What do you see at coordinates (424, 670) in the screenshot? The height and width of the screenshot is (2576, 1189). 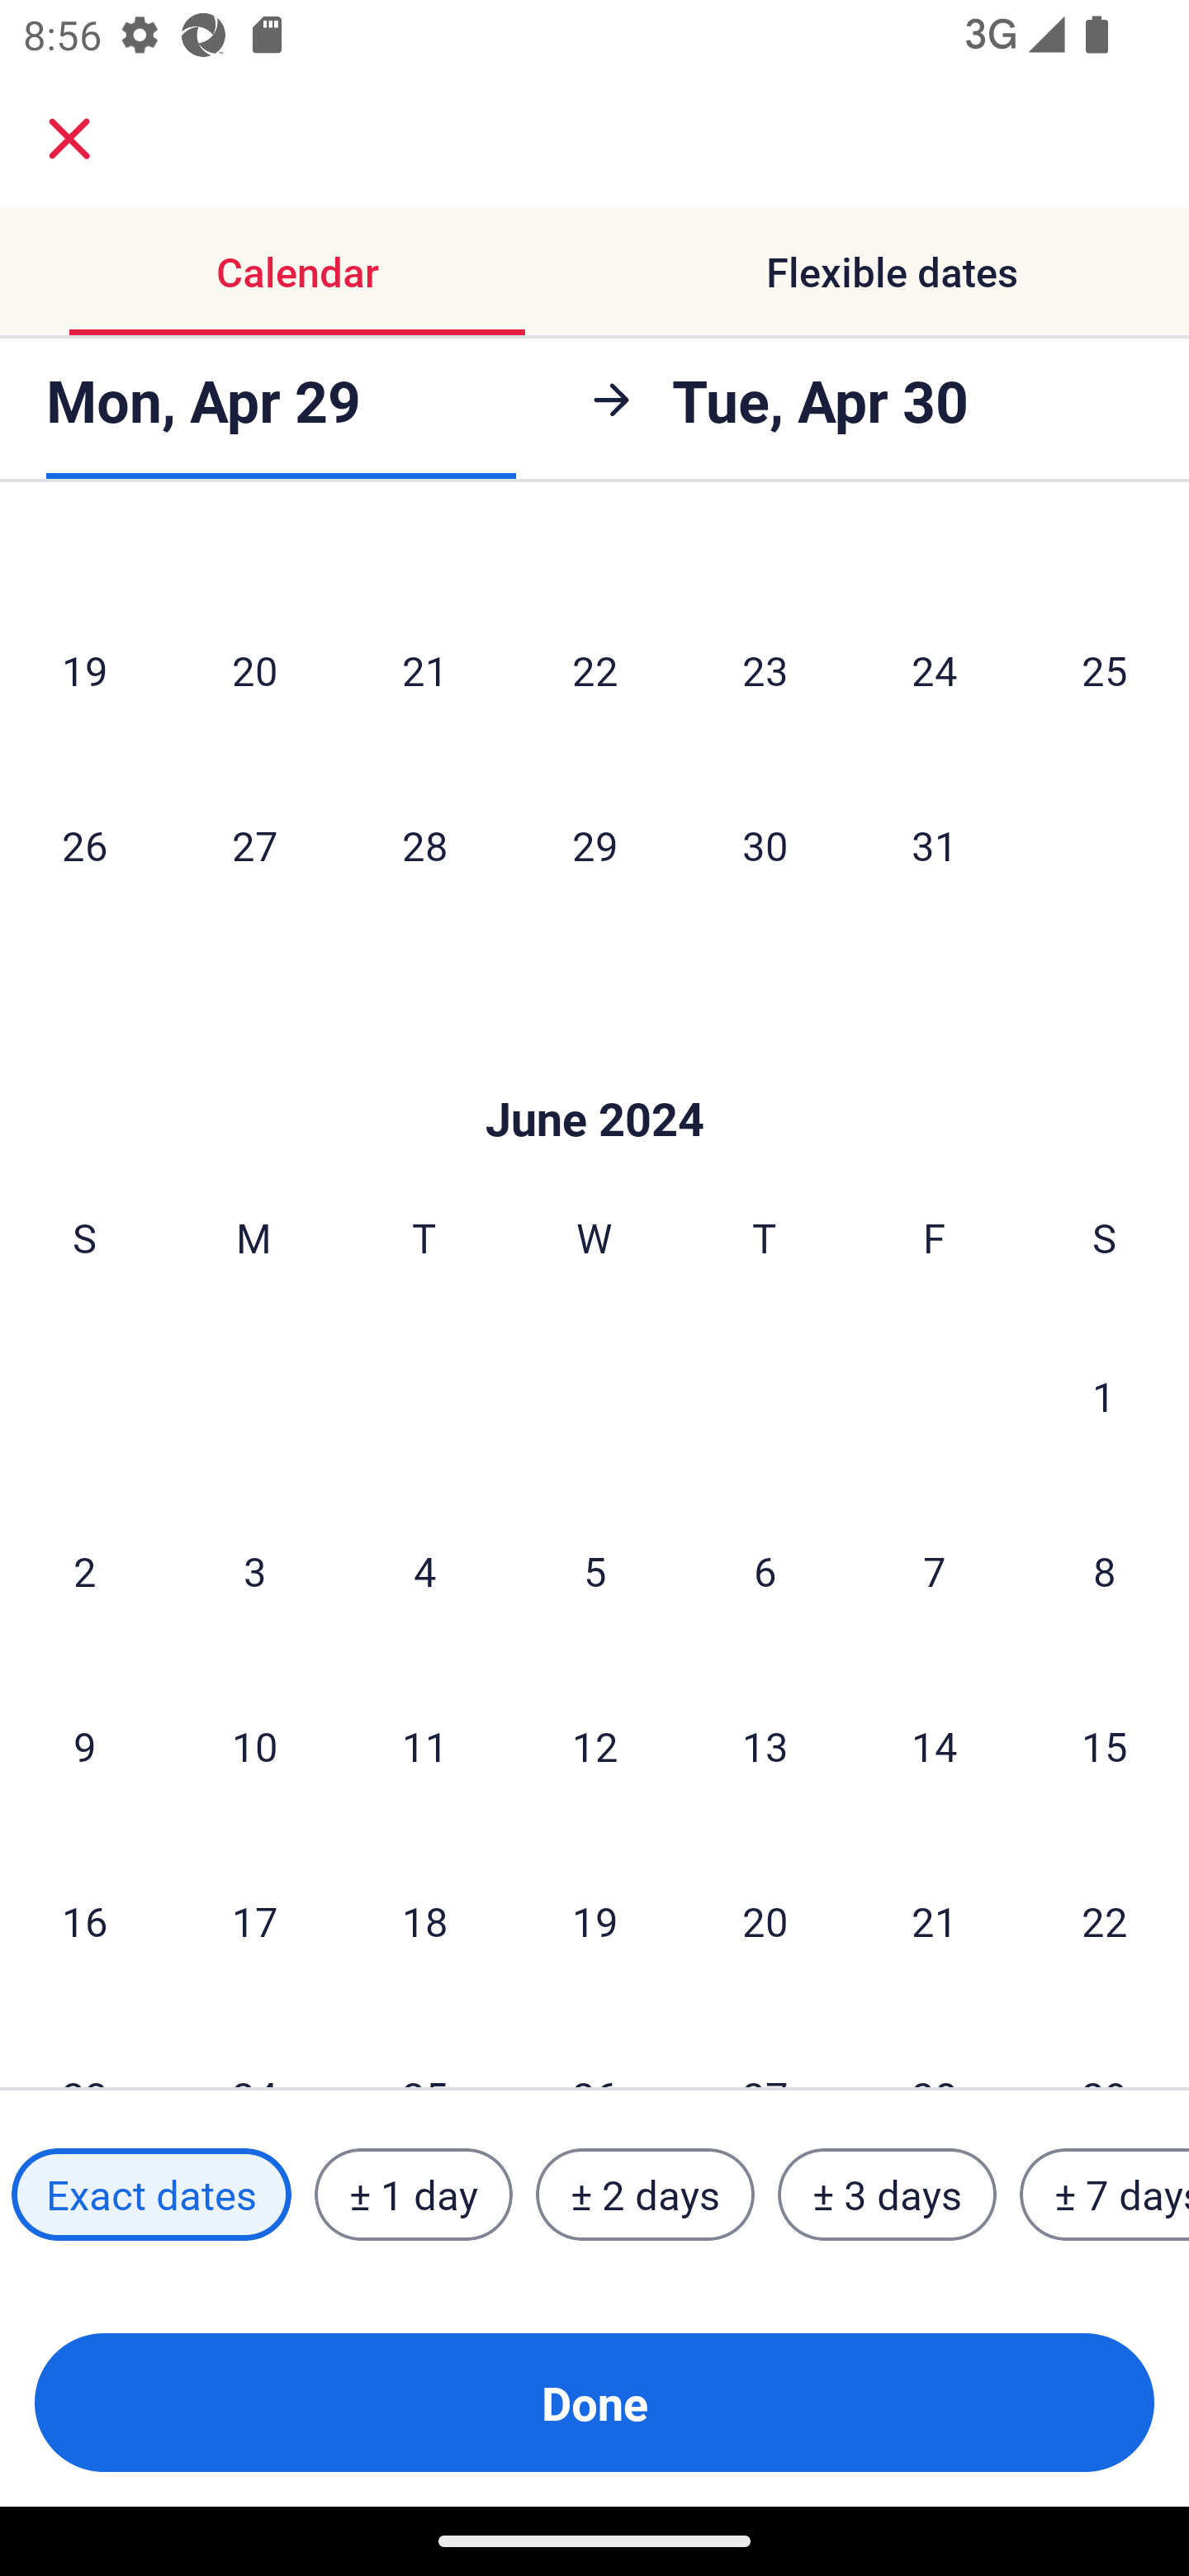 I see `21 Tuesday, May 21, 2024` at bounding box center [424, 670].